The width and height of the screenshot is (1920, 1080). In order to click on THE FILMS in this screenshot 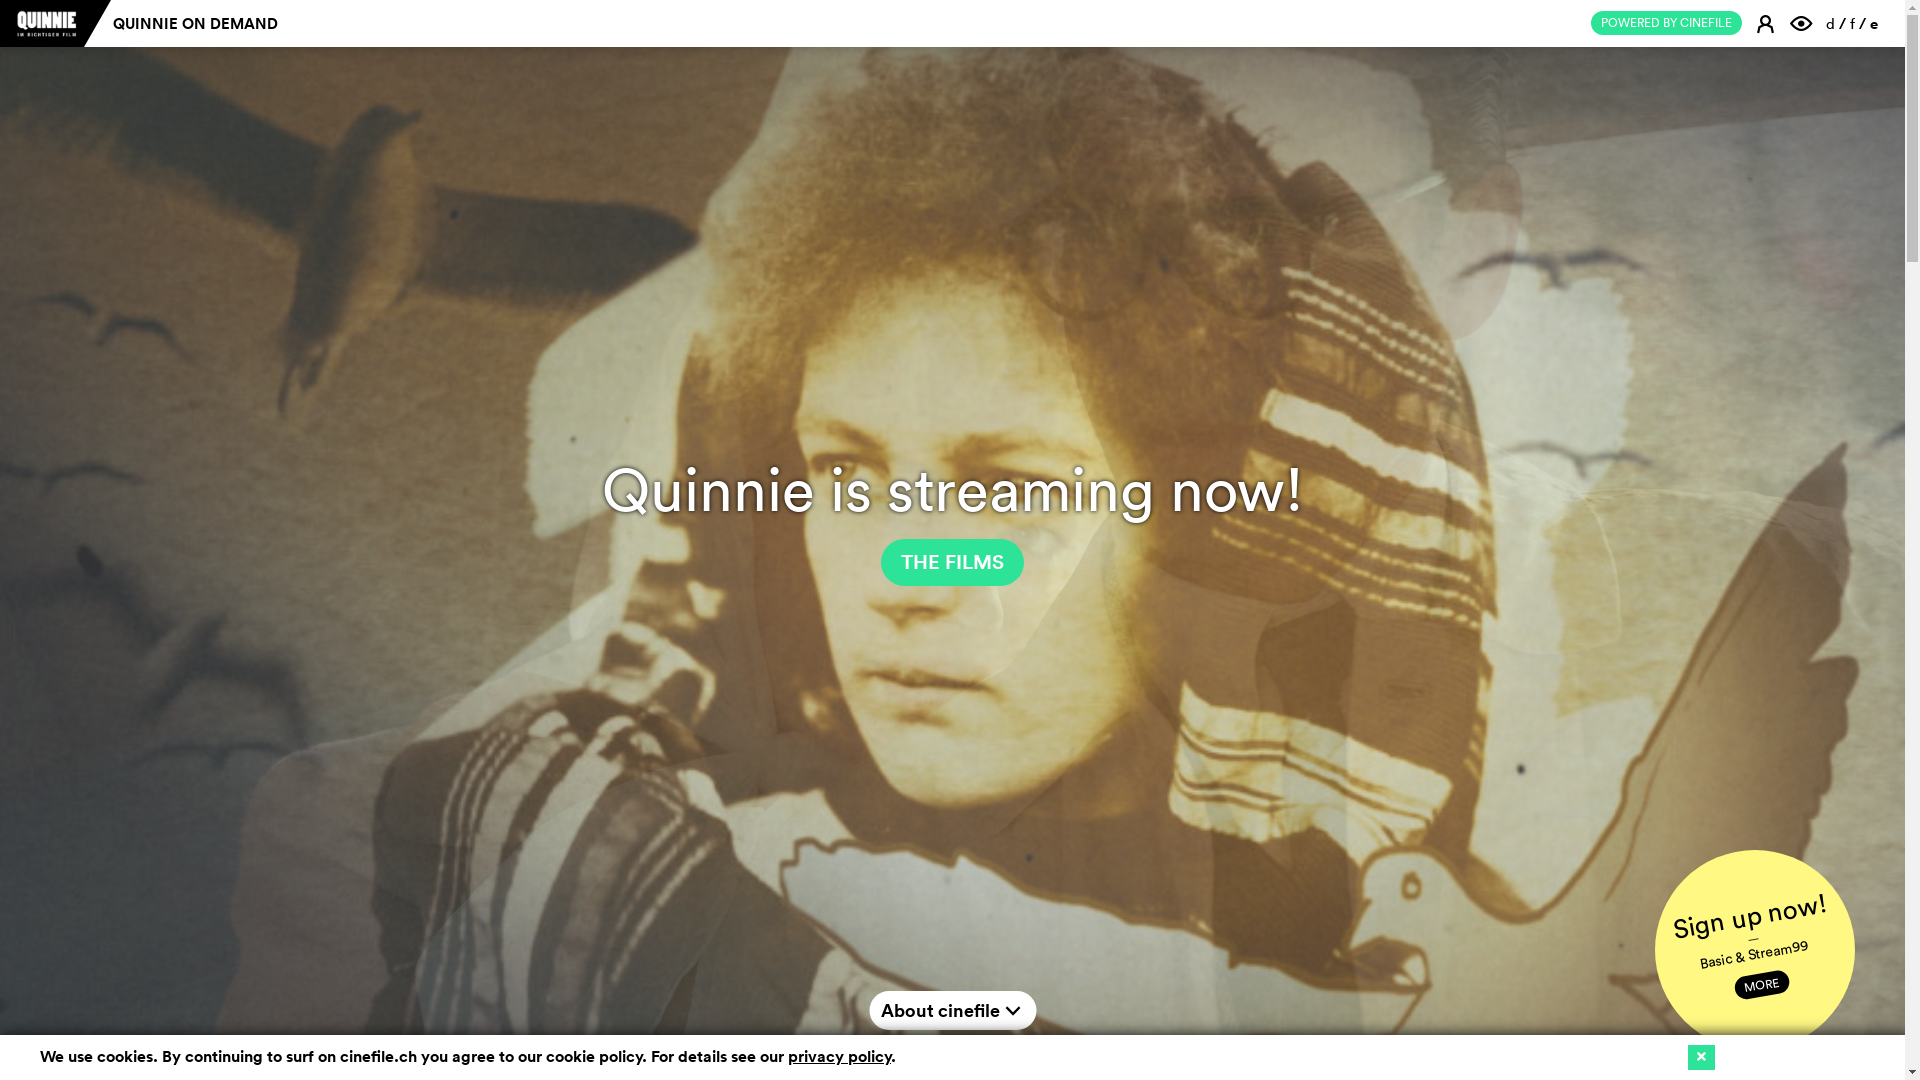, I will do `click(952, 562)`.